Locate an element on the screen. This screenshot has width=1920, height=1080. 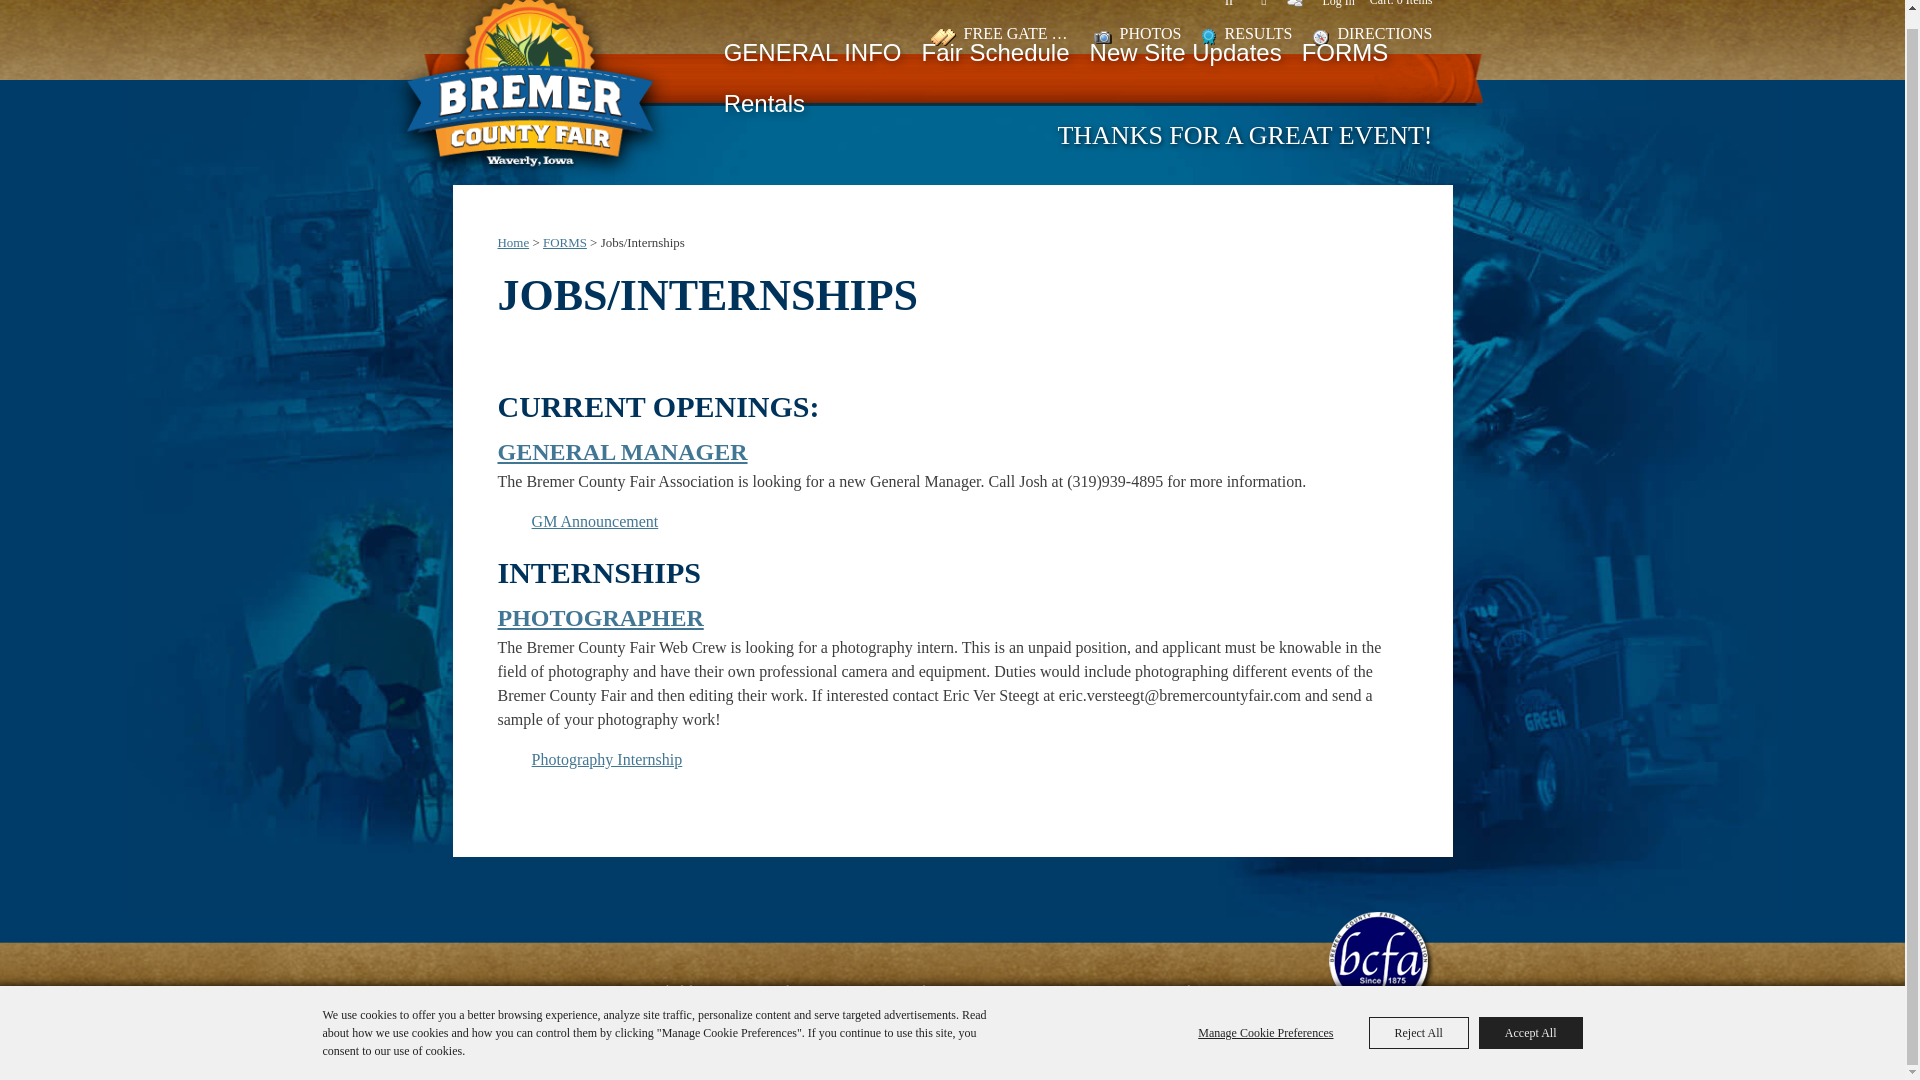
PHOTOS is located at coordinates (1138, 36).